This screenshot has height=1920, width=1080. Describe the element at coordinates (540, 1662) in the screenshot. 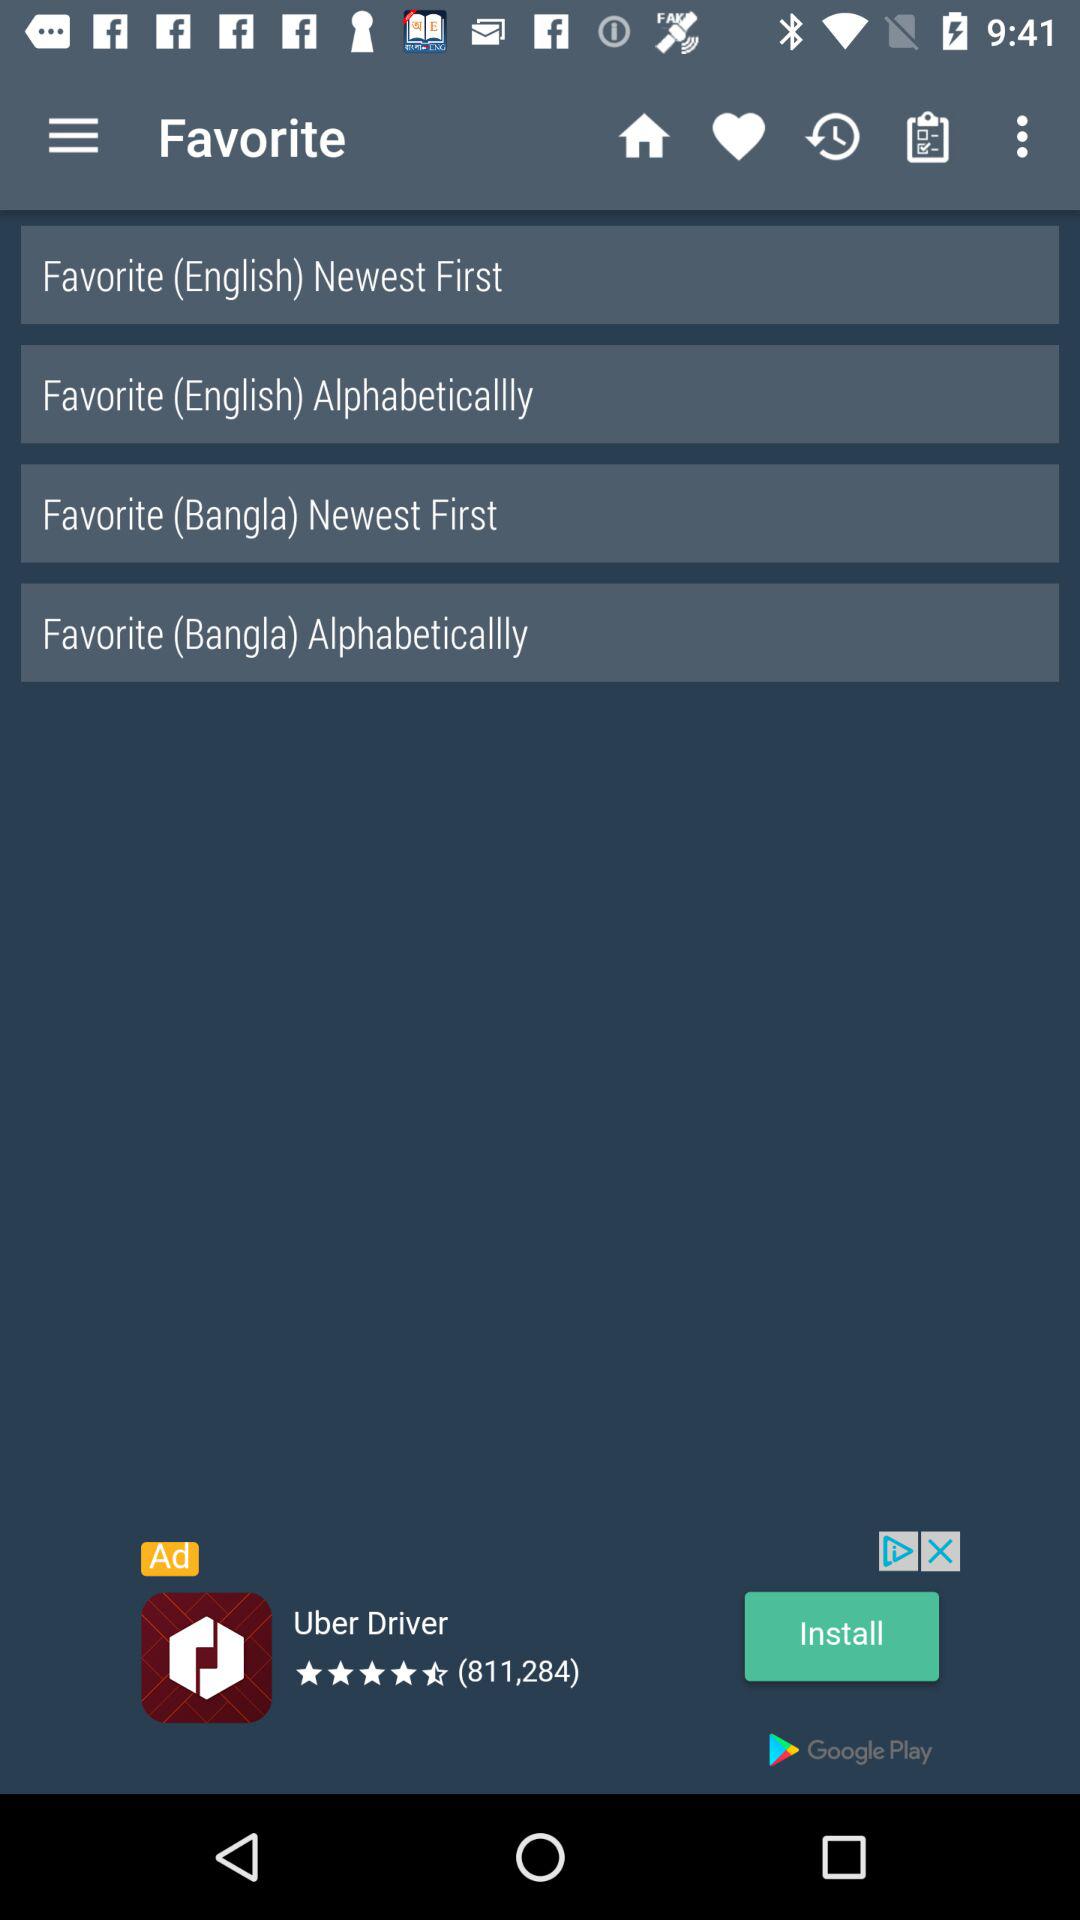

I see `click advertisement` at that location.